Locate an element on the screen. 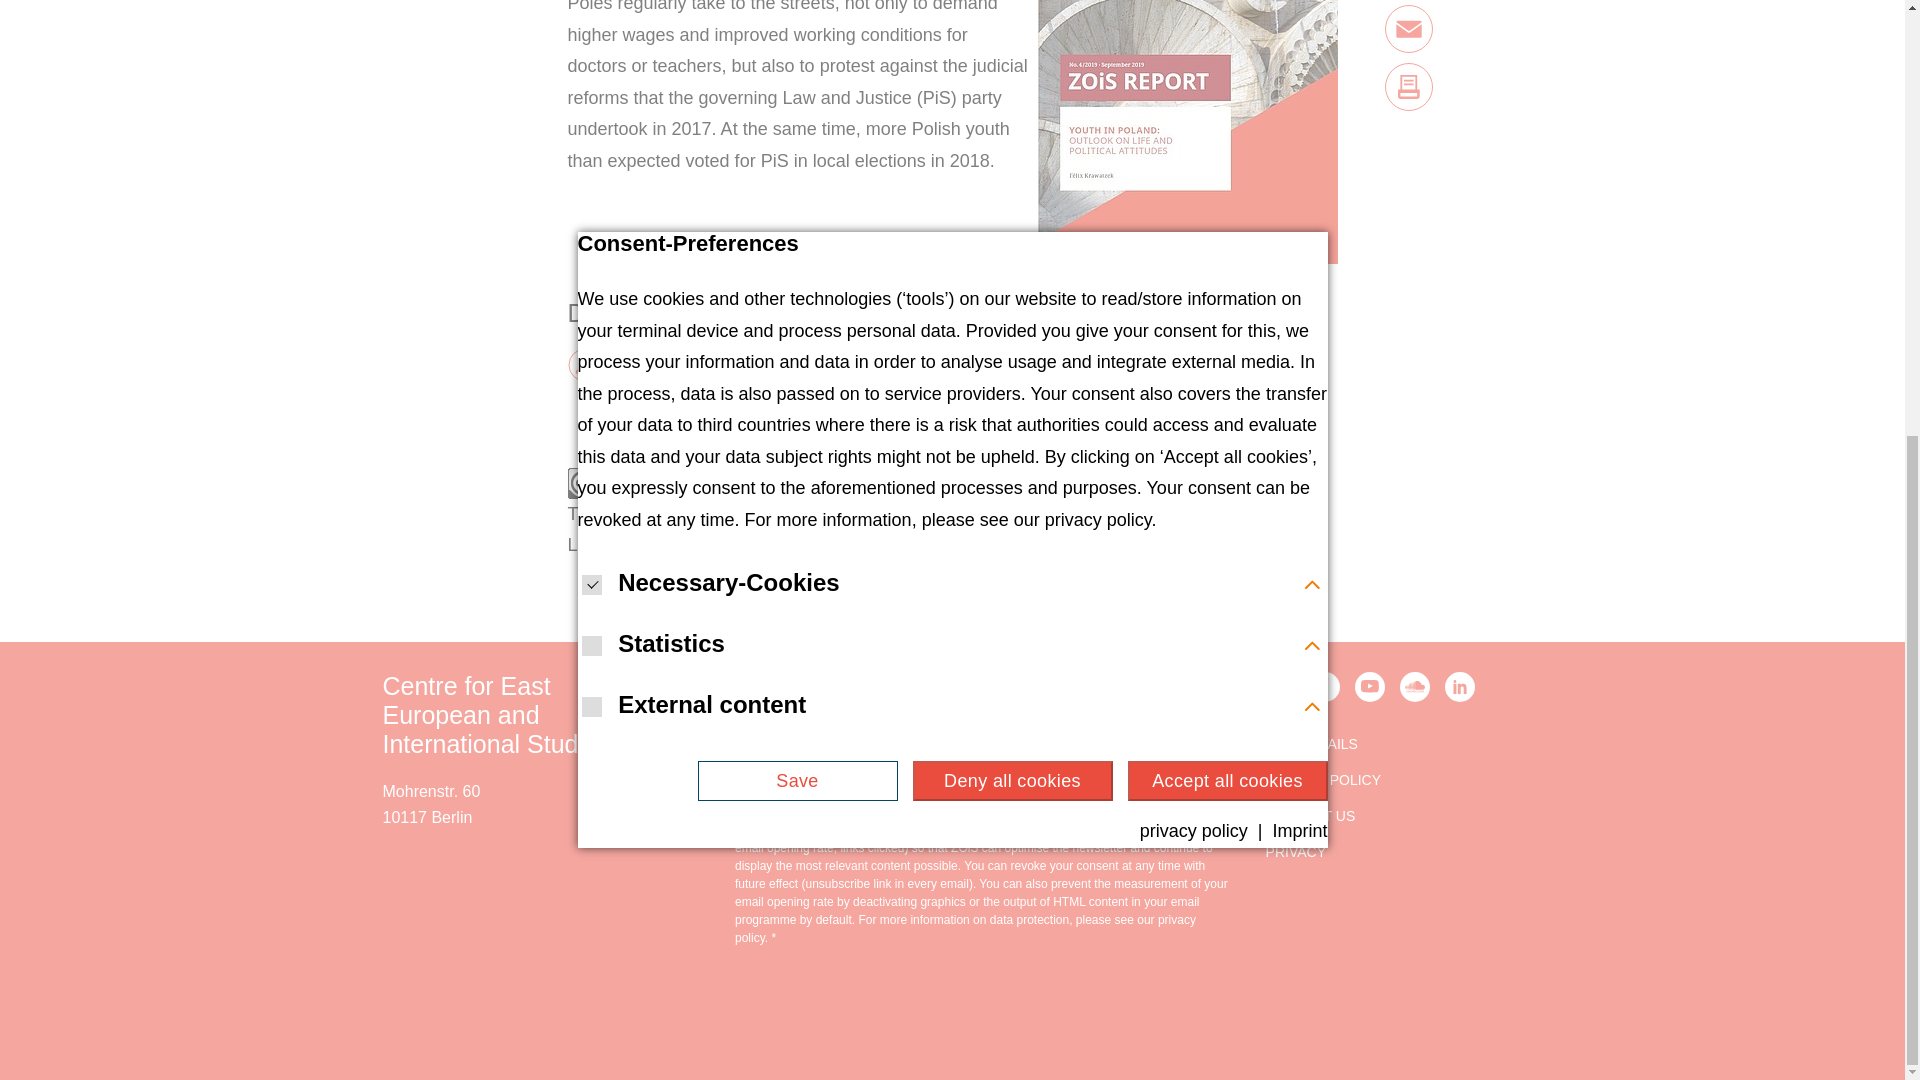 This screenshot has height=1080, width=1920. 1 is located at coordinates (714, 812).